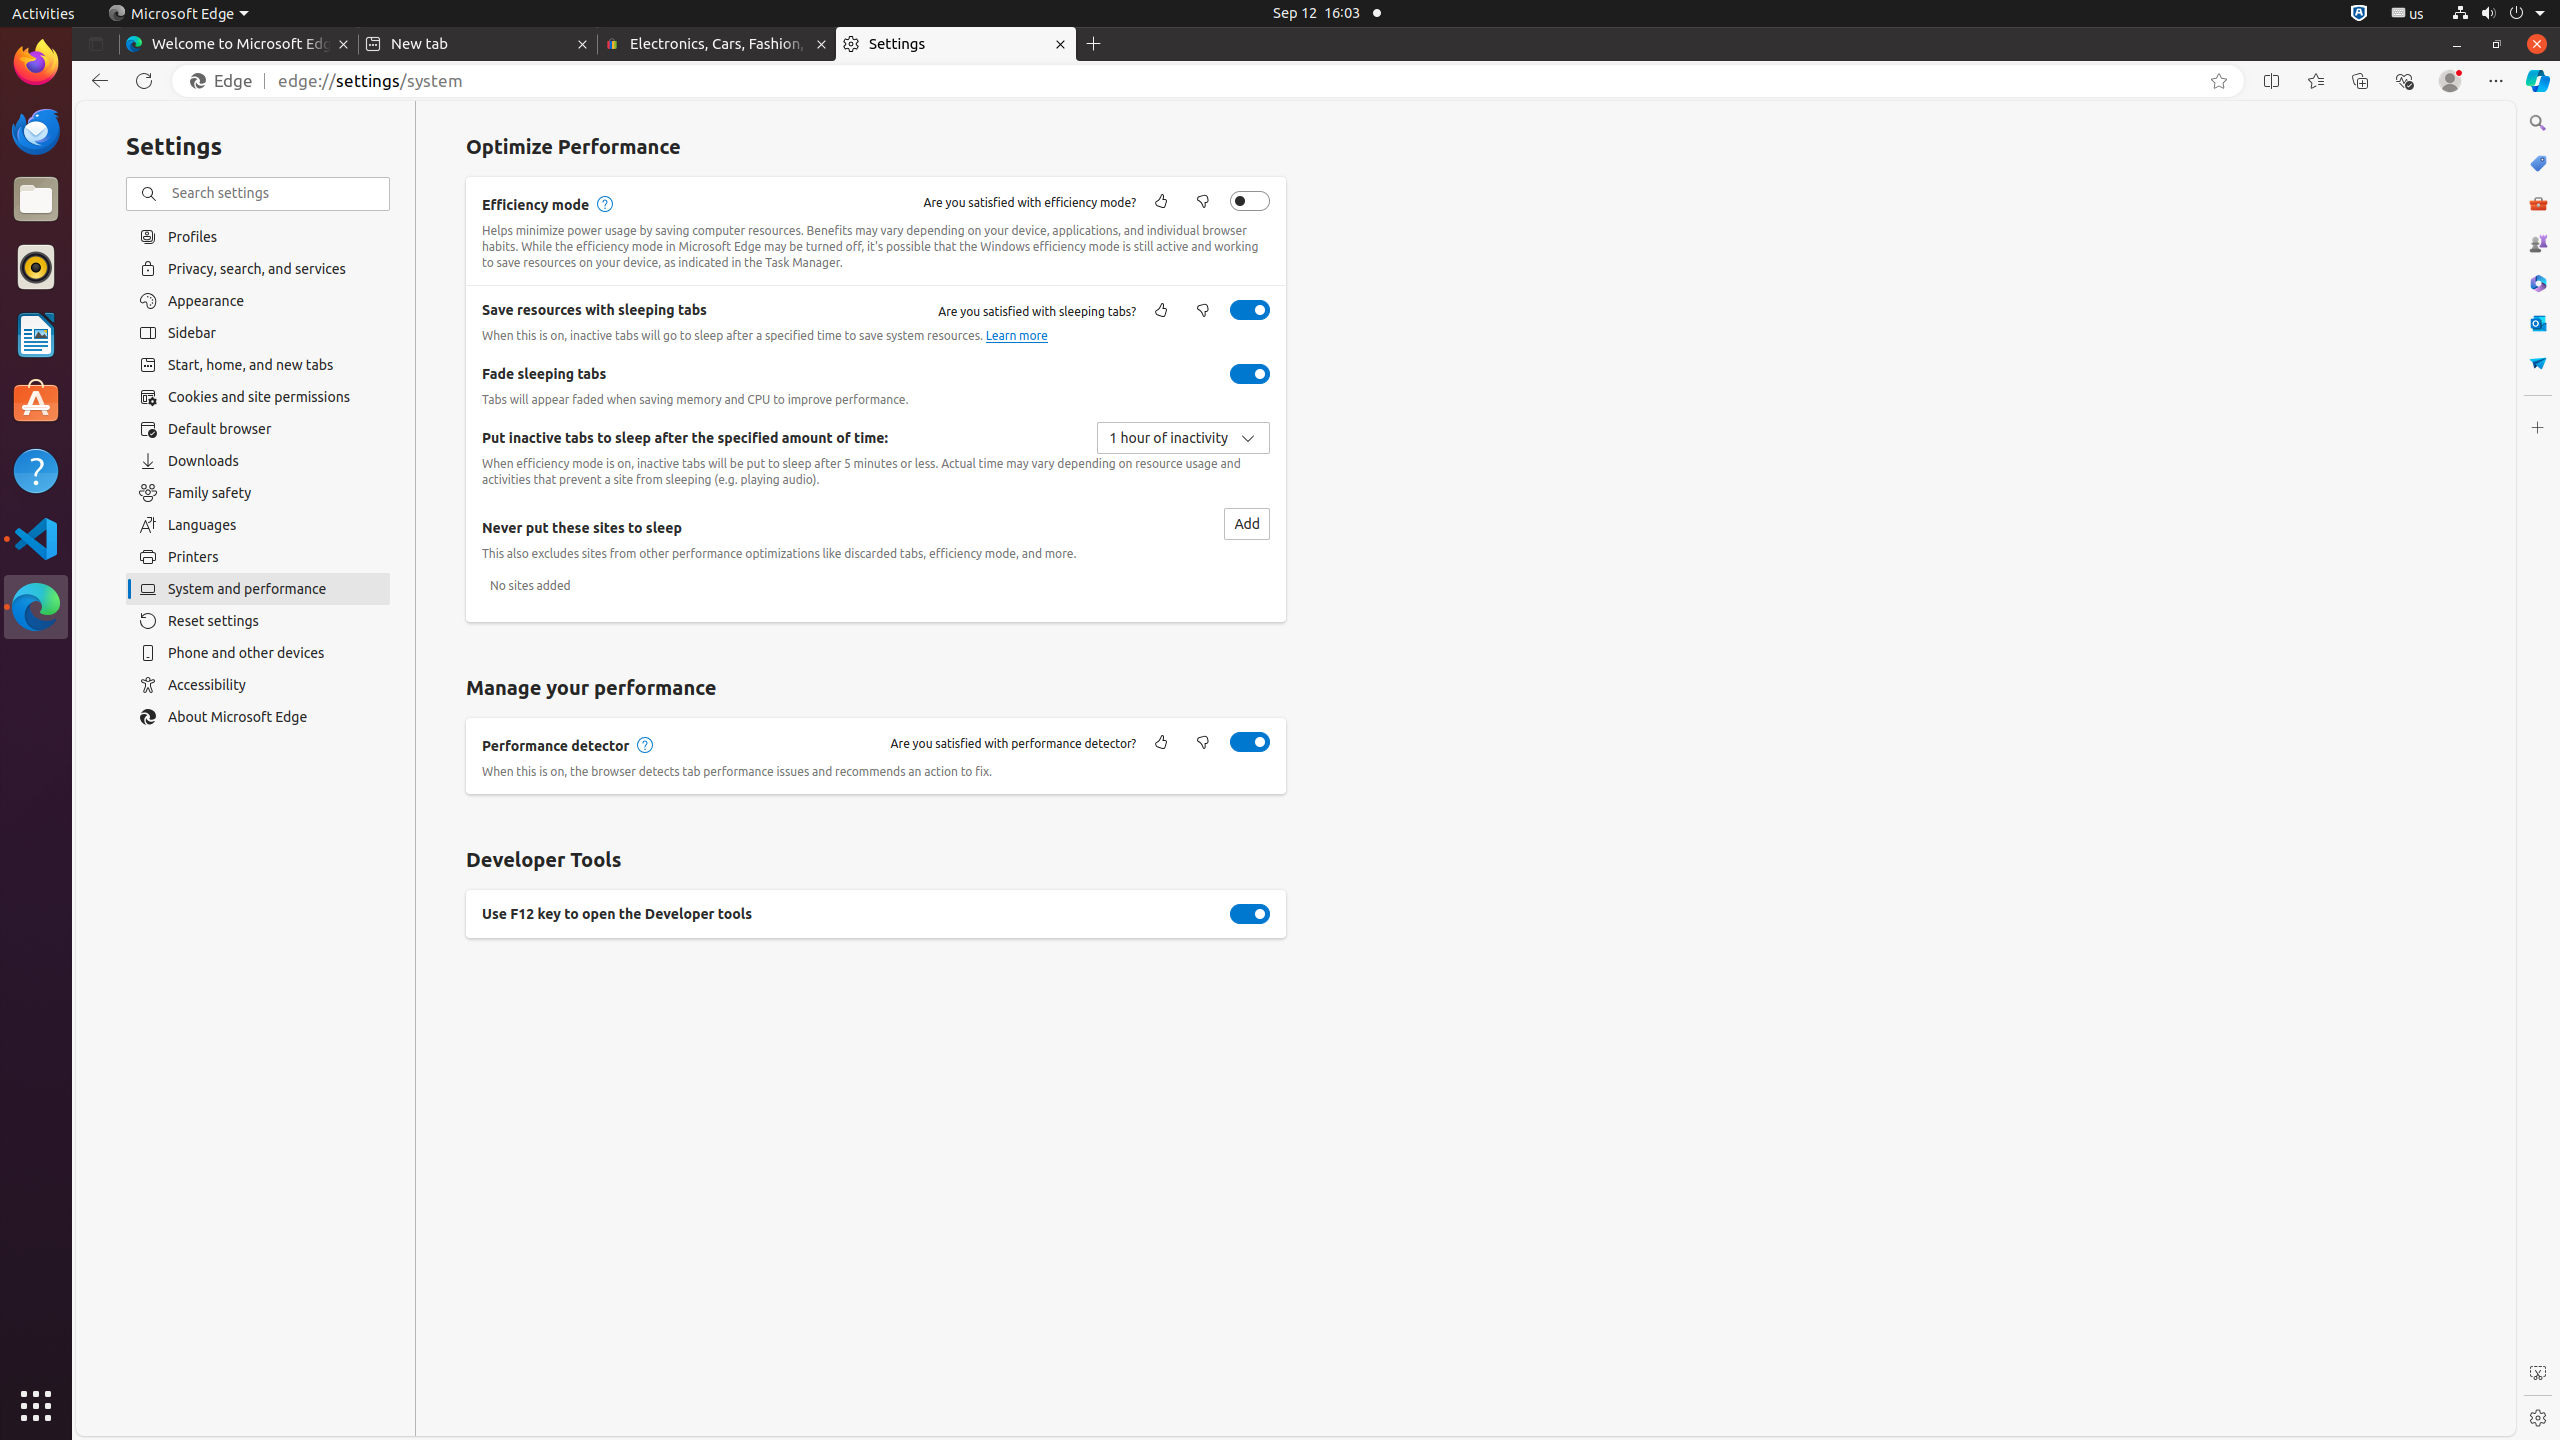 This screenshot has height=1440, width=2560. Describe the element at coordinates (36, 607) in the screenshot. I see `Microsoft Edge` at that location.